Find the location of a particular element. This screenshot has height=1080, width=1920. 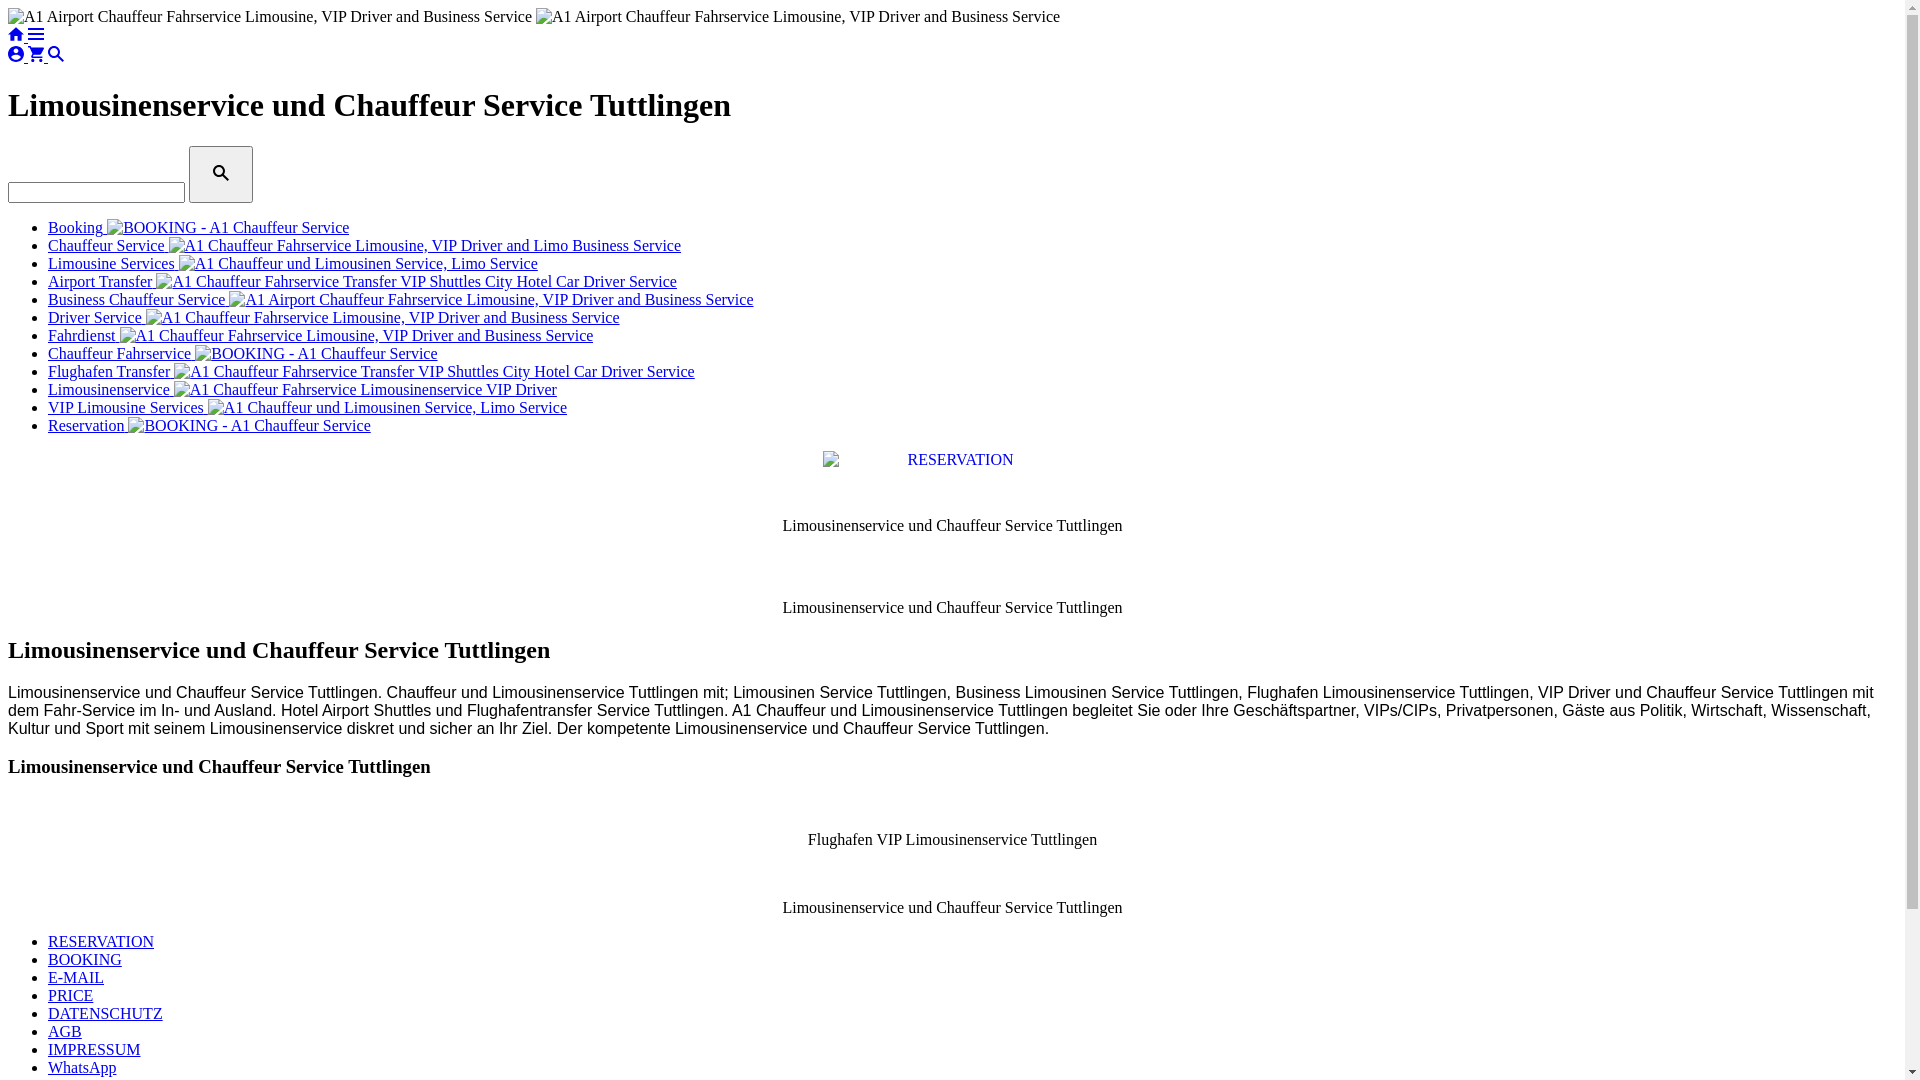

AGB is located at coordinates (65, 1032).